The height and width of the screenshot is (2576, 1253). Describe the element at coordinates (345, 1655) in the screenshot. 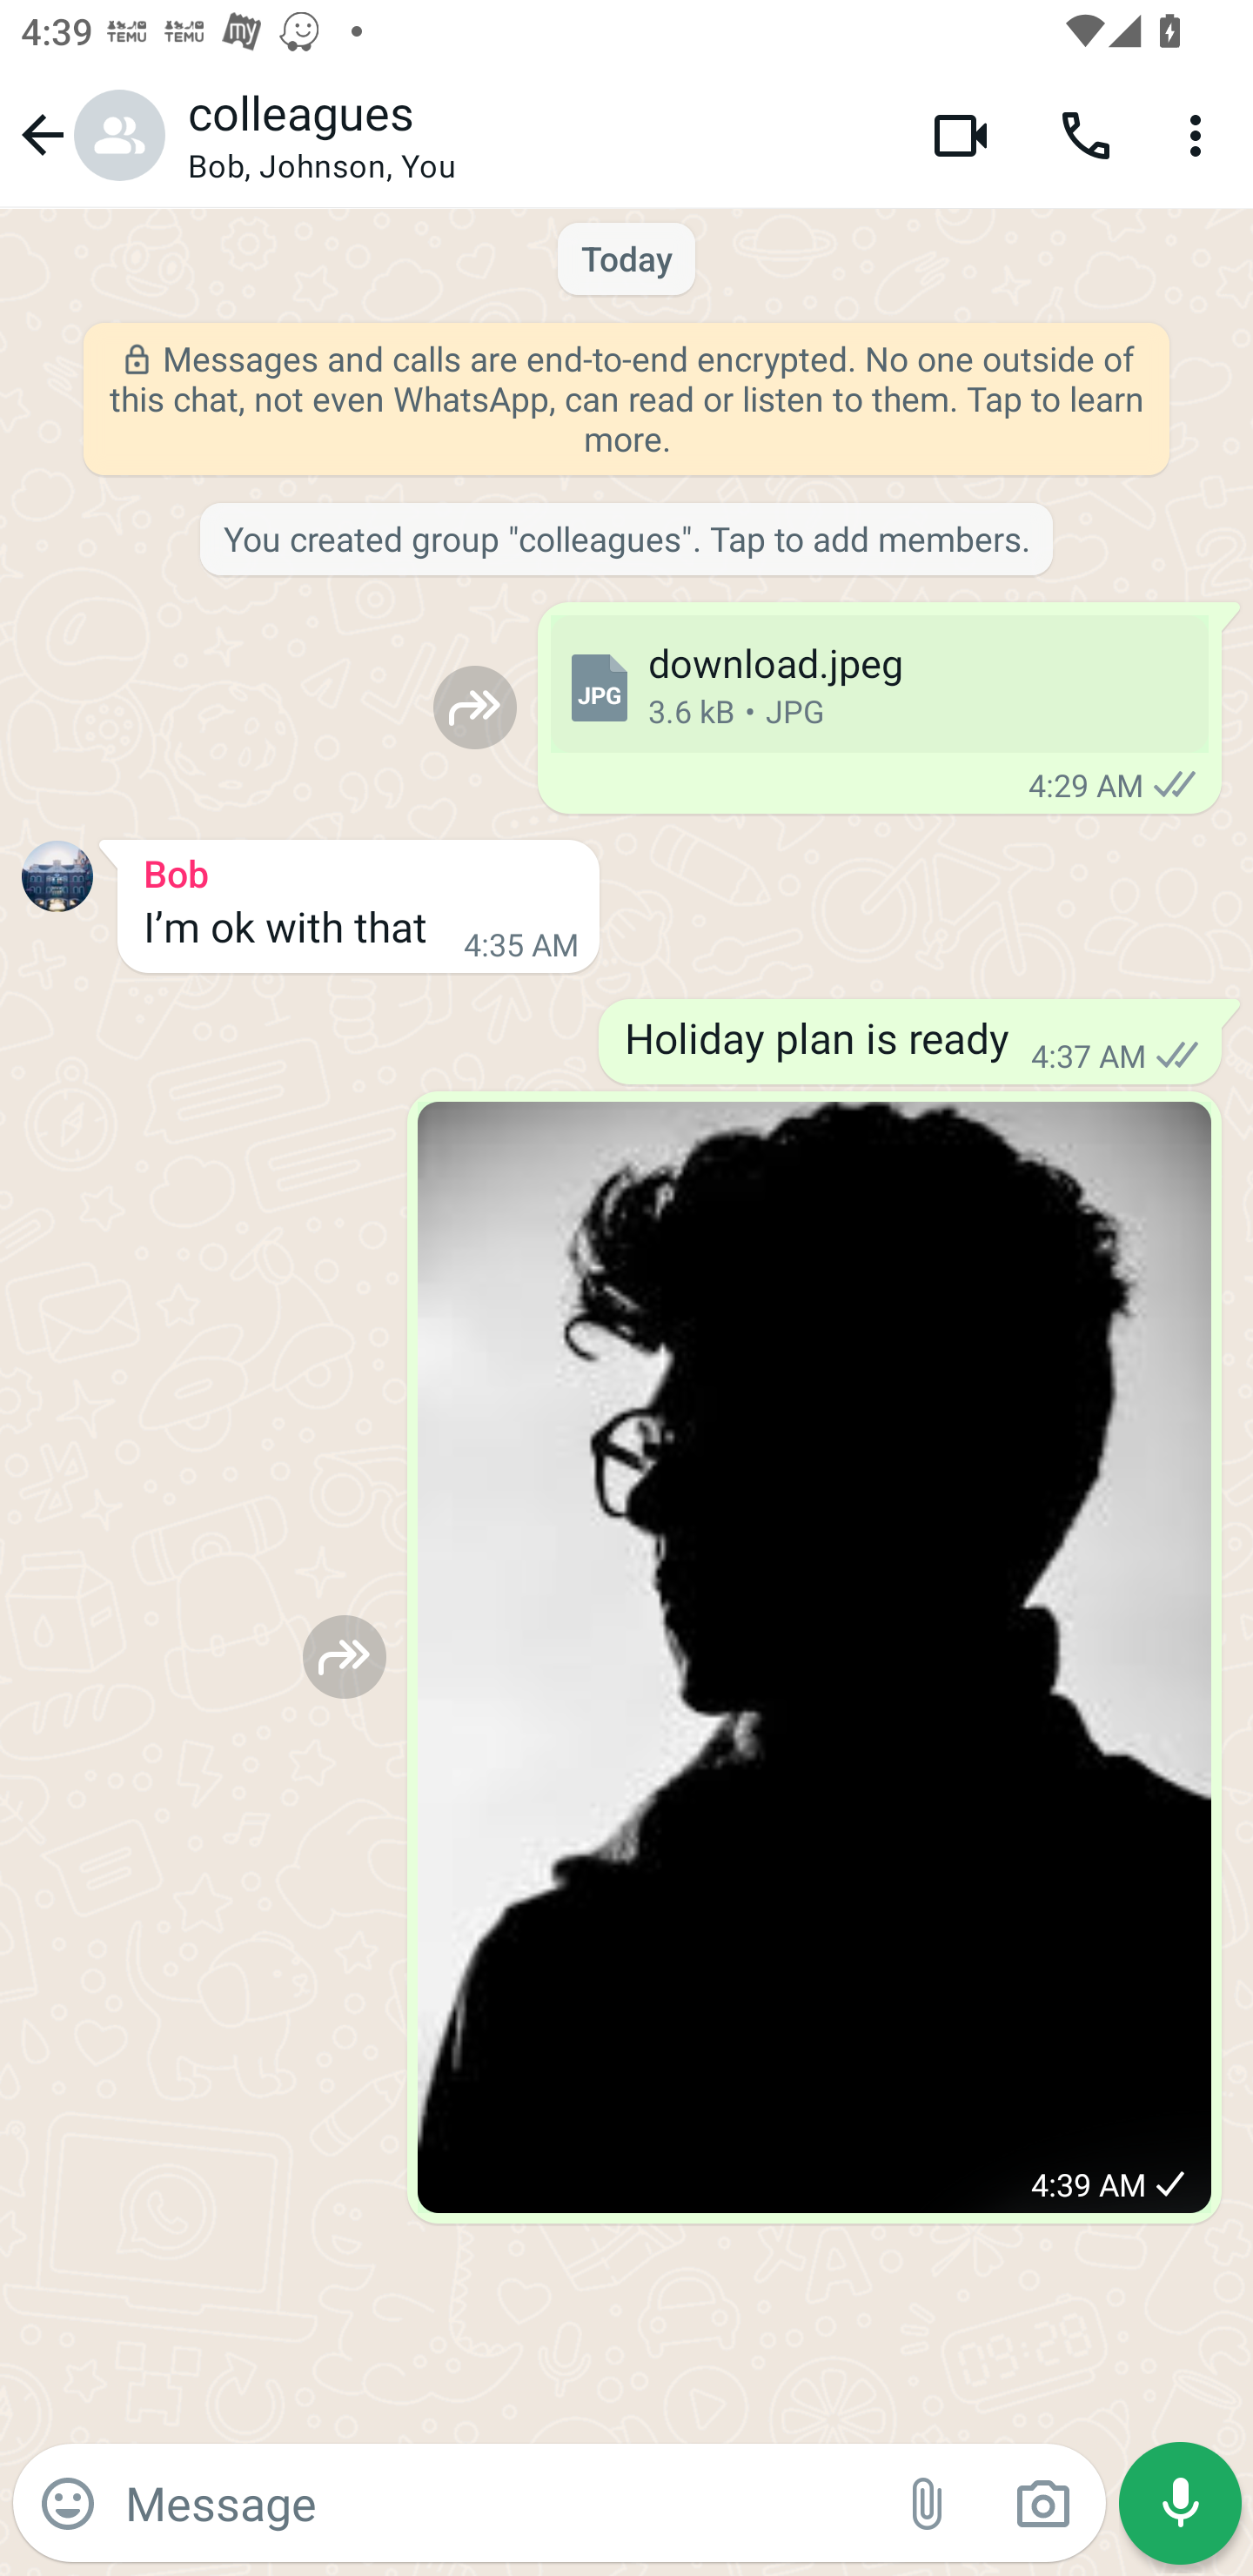

I see `Forward to…` at that location.